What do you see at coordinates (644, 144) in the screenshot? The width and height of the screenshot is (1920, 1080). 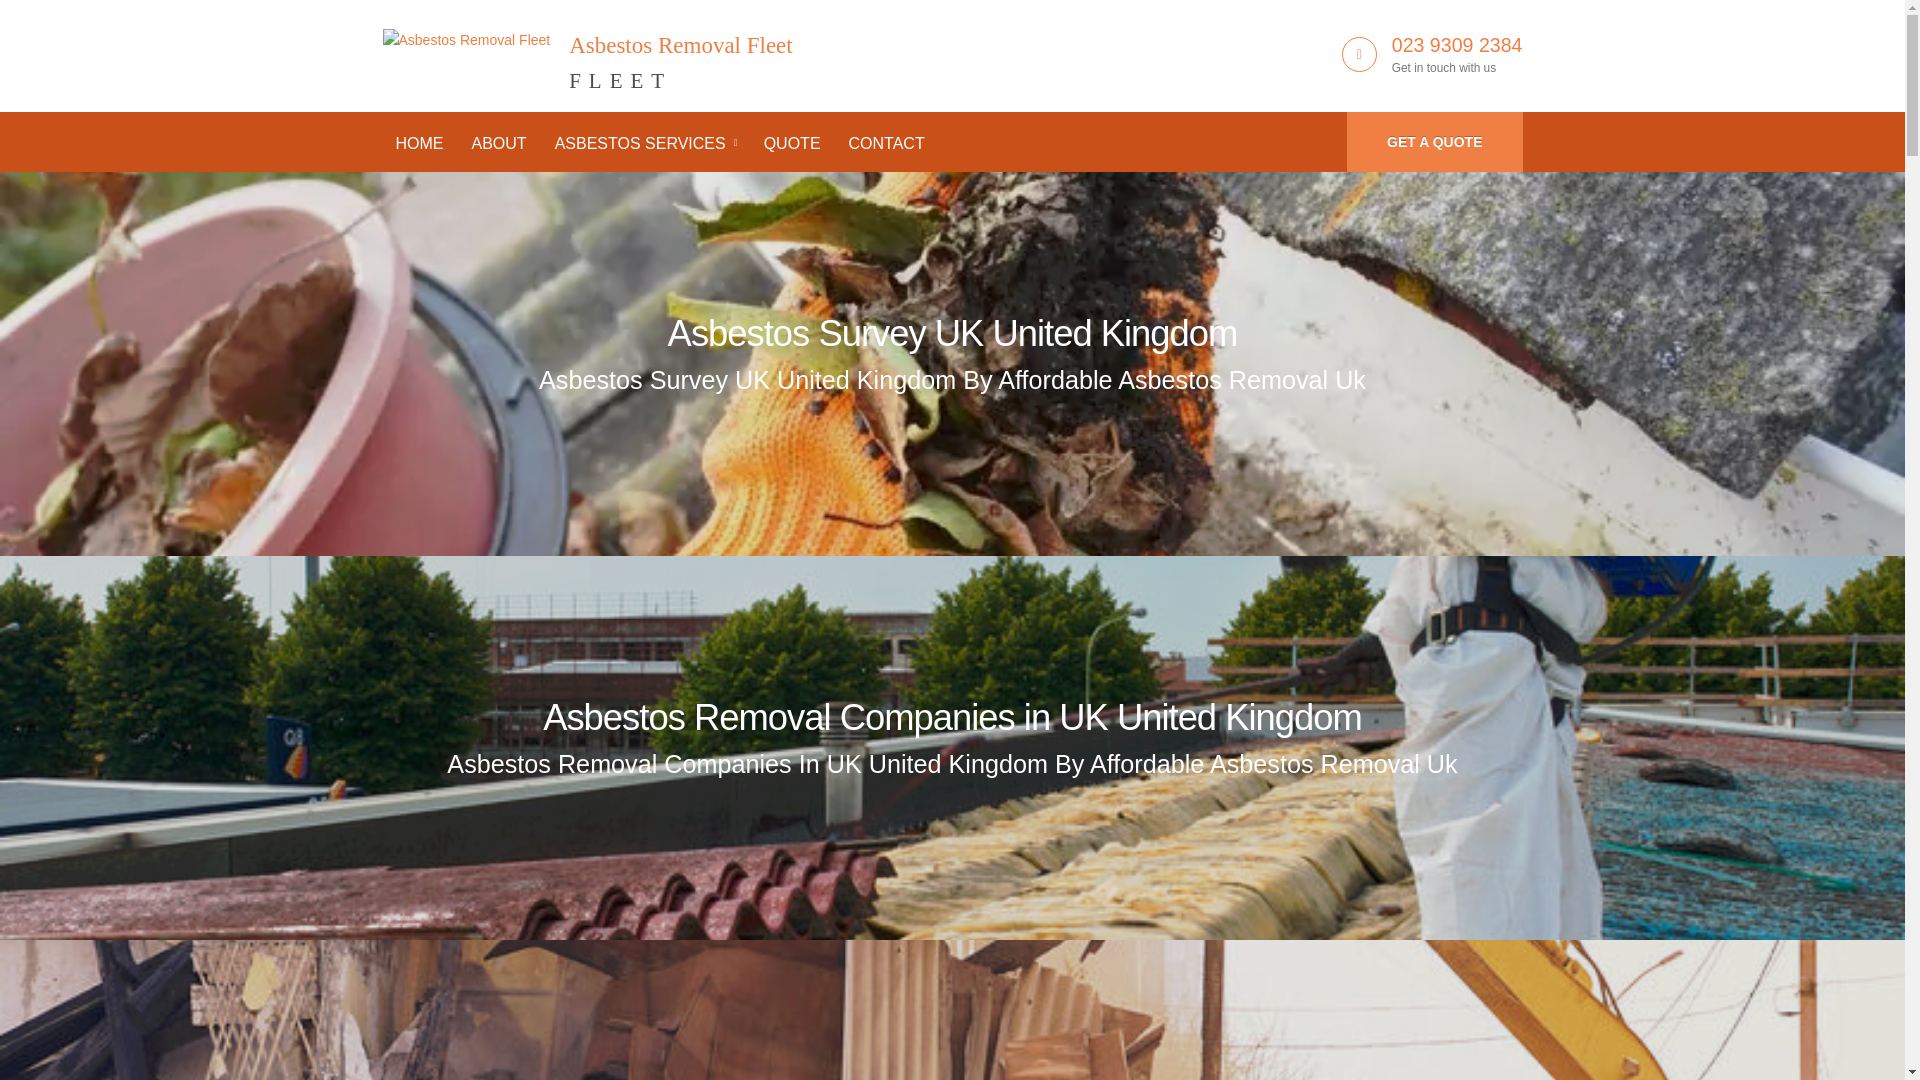 I see `Asbestos Survey UK United Kingdom` at bounding box center [644, 144].